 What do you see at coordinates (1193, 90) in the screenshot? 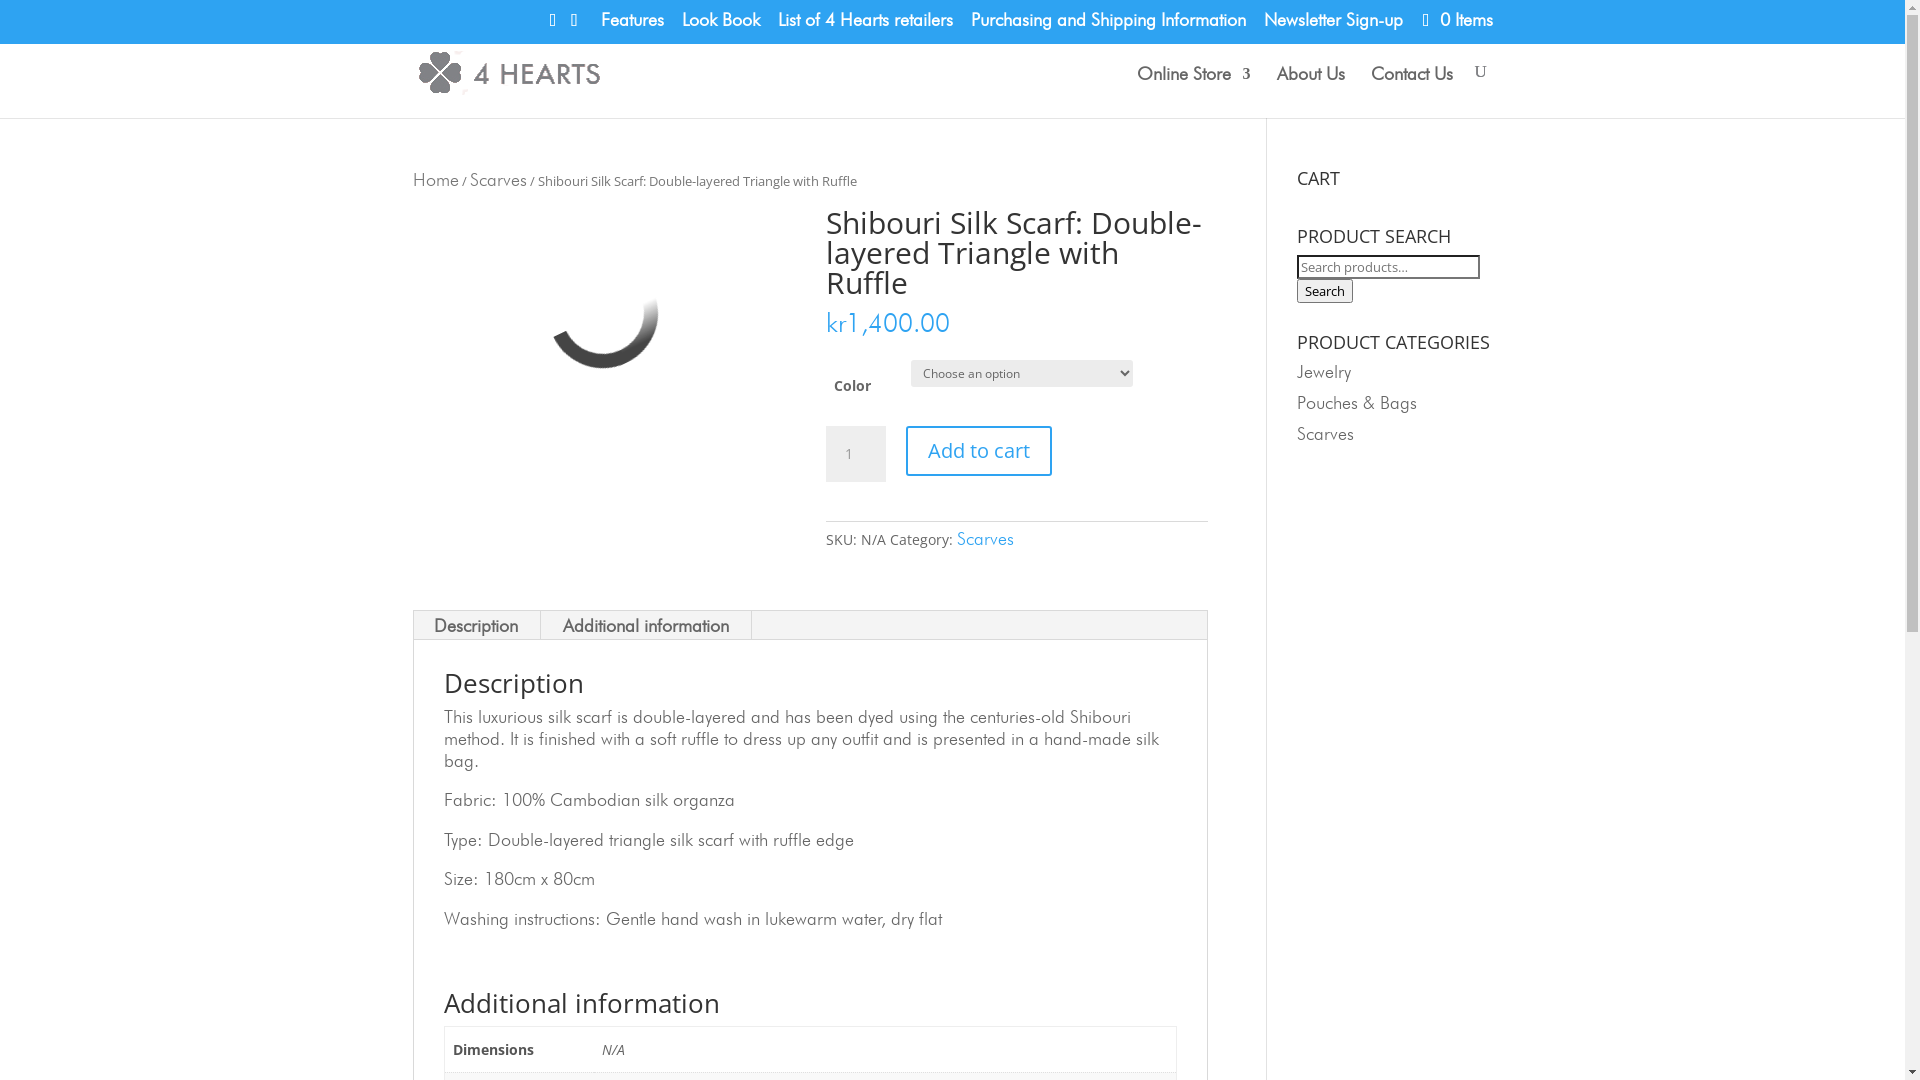
I see `Online Store` at bounding box center [1193, 90].